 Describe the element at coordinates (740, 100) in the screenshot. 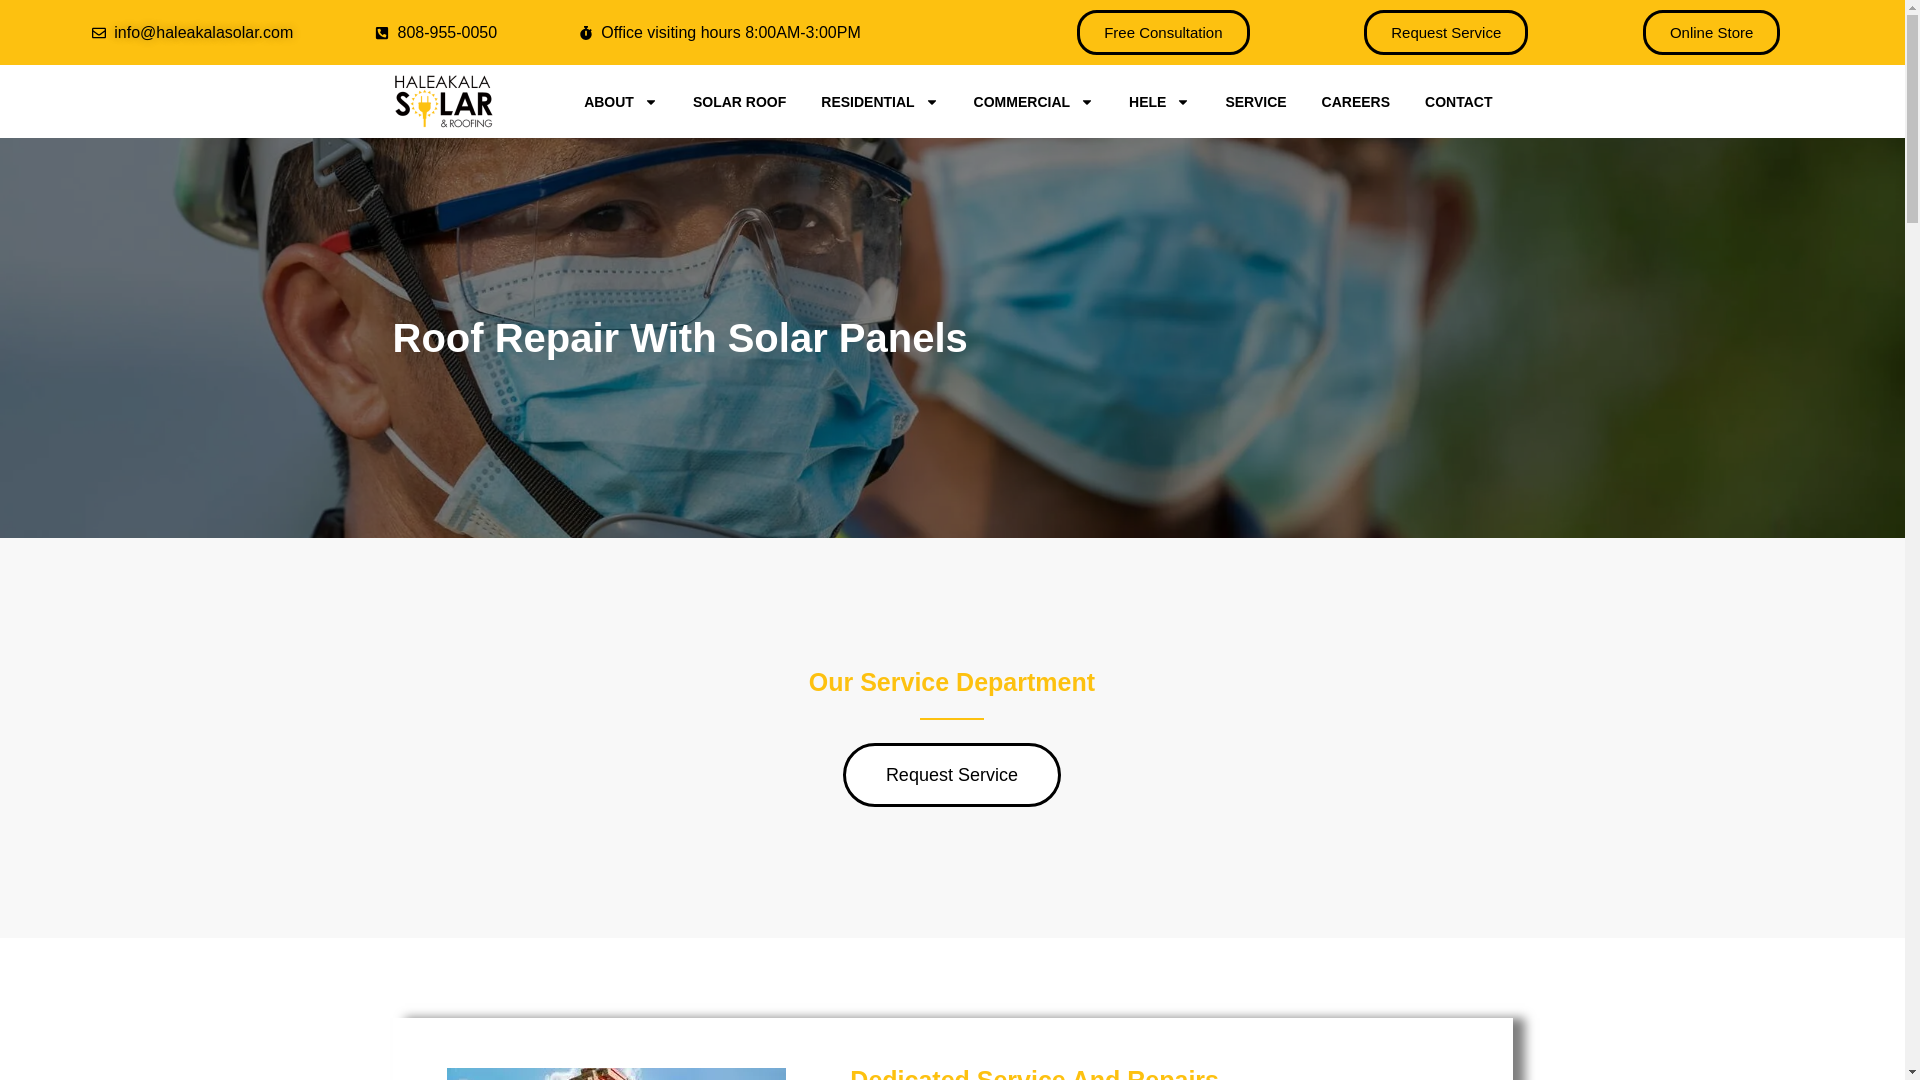

I see `SOLAR ROOF` at that location.